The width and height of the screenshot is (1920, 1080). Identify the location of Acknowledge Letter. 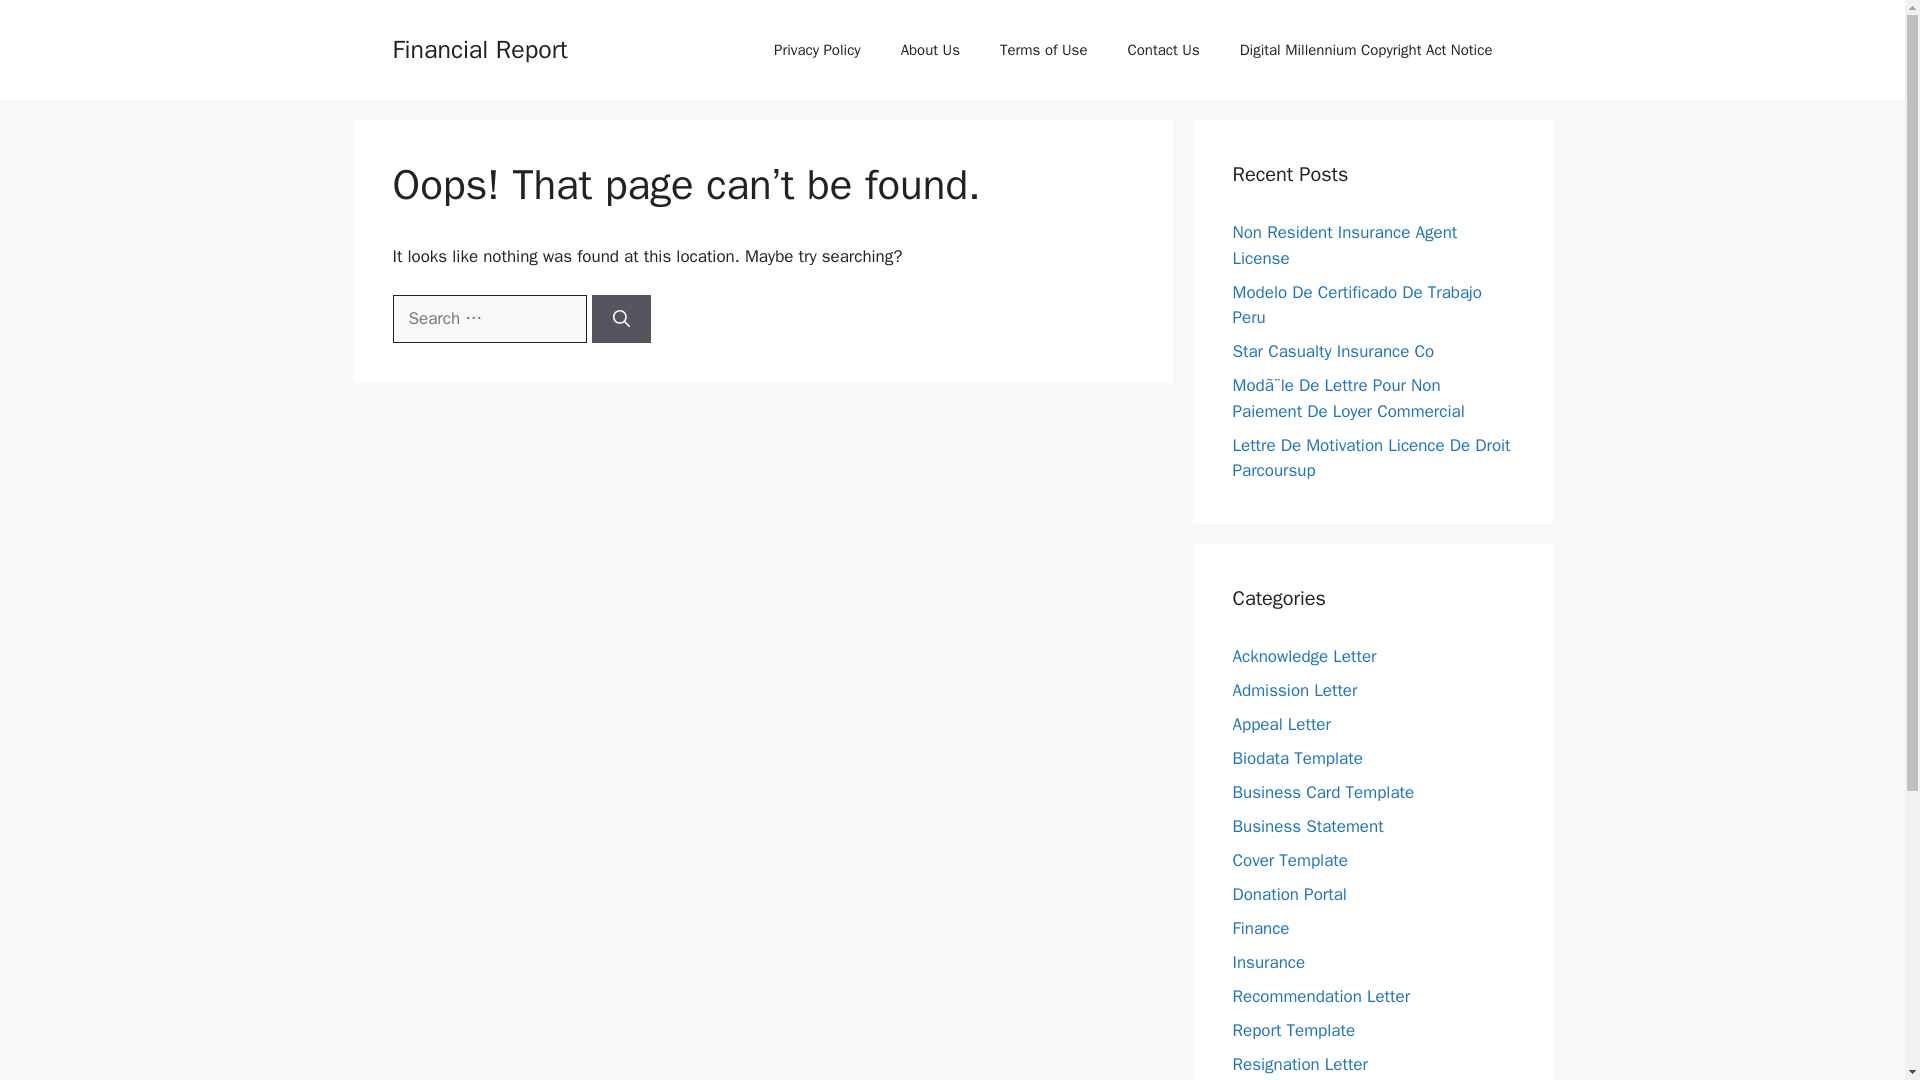
(1304, 656).